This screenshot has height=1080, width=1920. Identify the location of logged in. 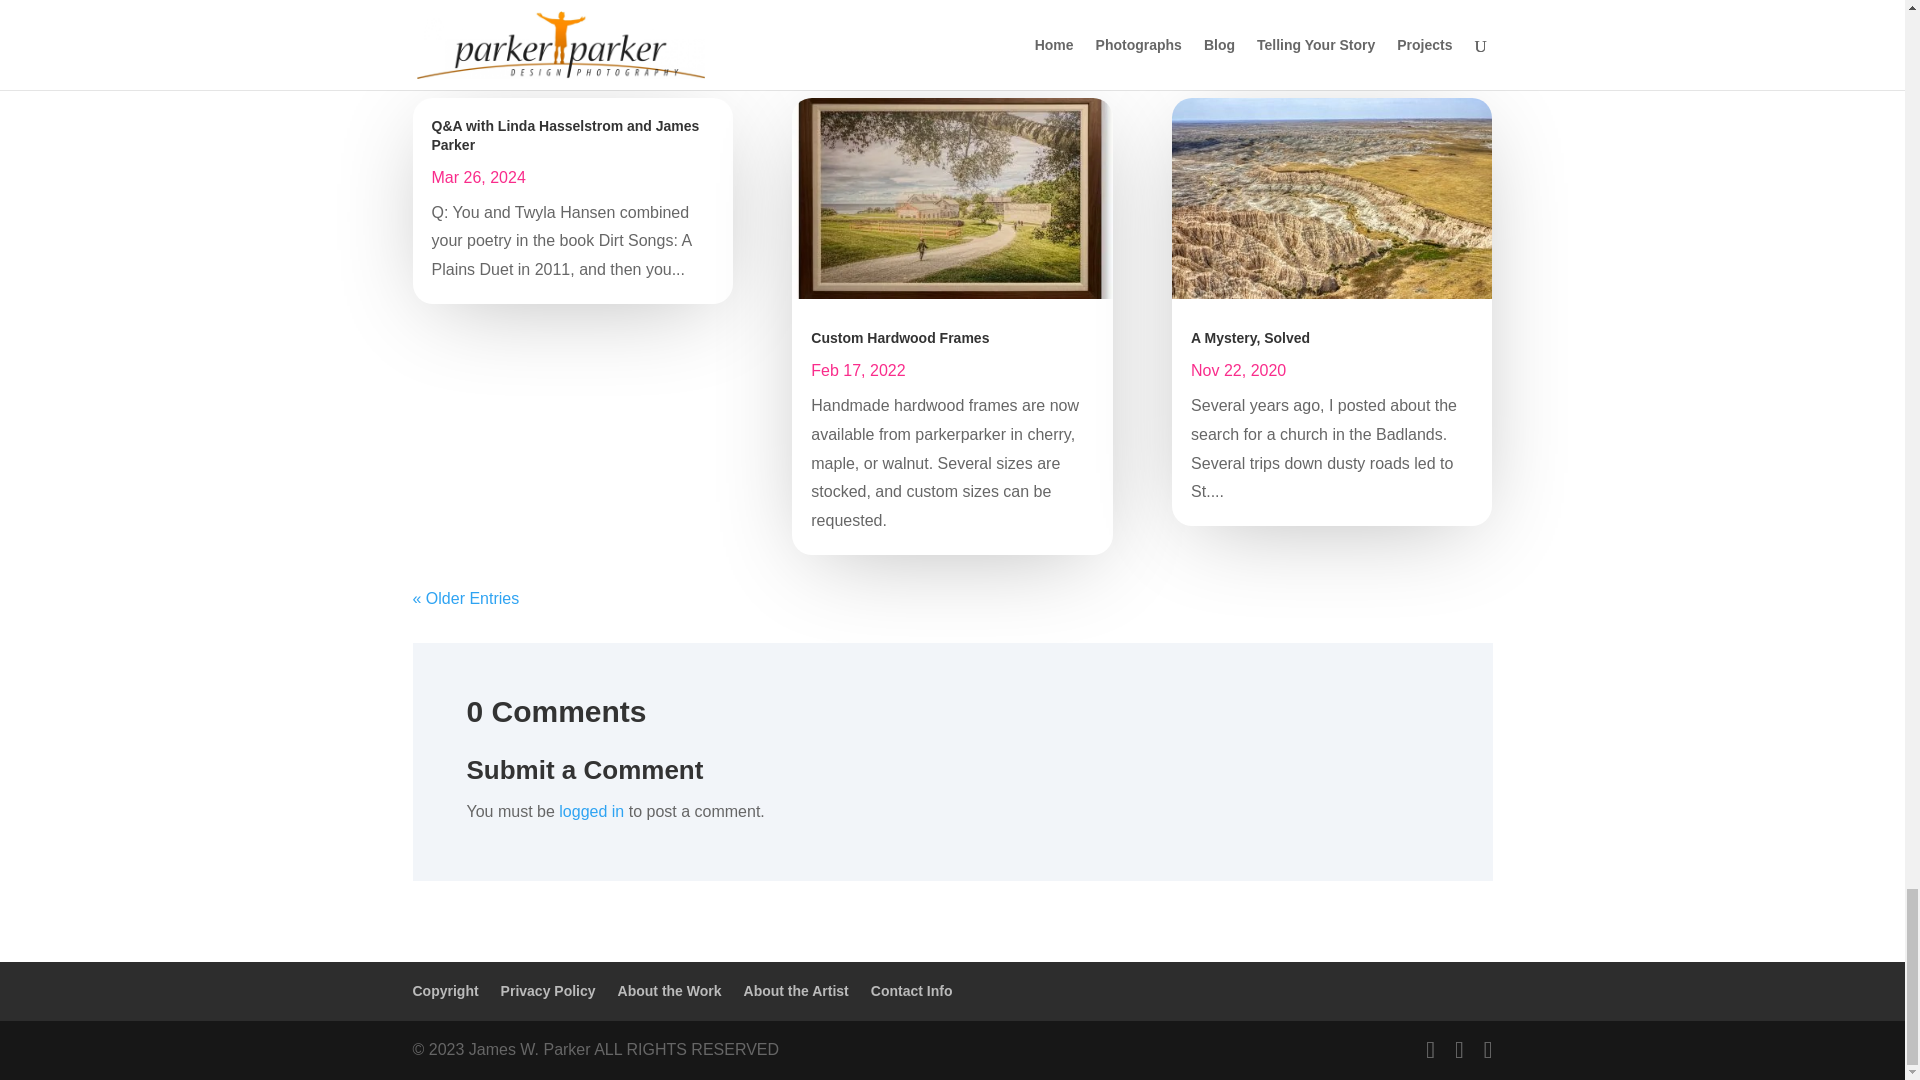
(591, 811).